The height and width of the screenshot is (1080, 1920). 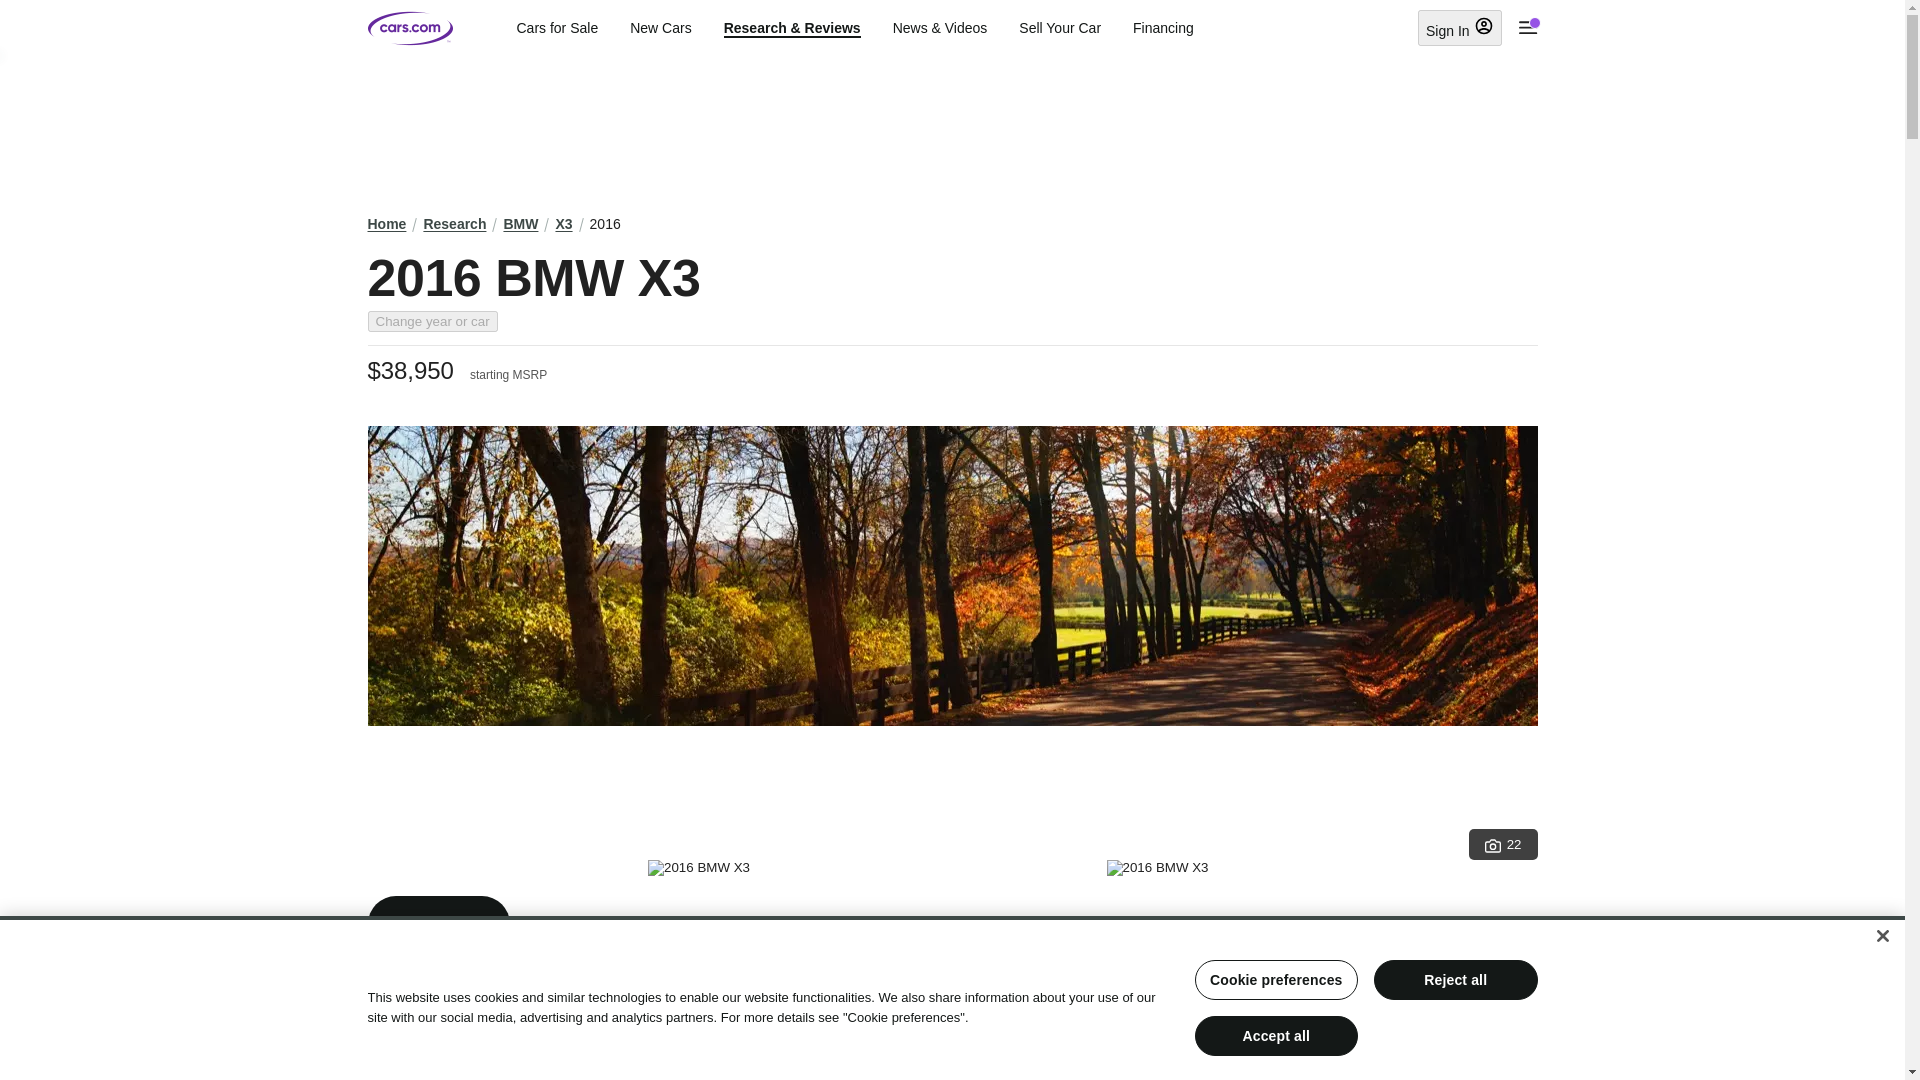 What do you see at coordinates (454, 224) in the screenshot?
I see `Research` at bounding box center [454, 224].